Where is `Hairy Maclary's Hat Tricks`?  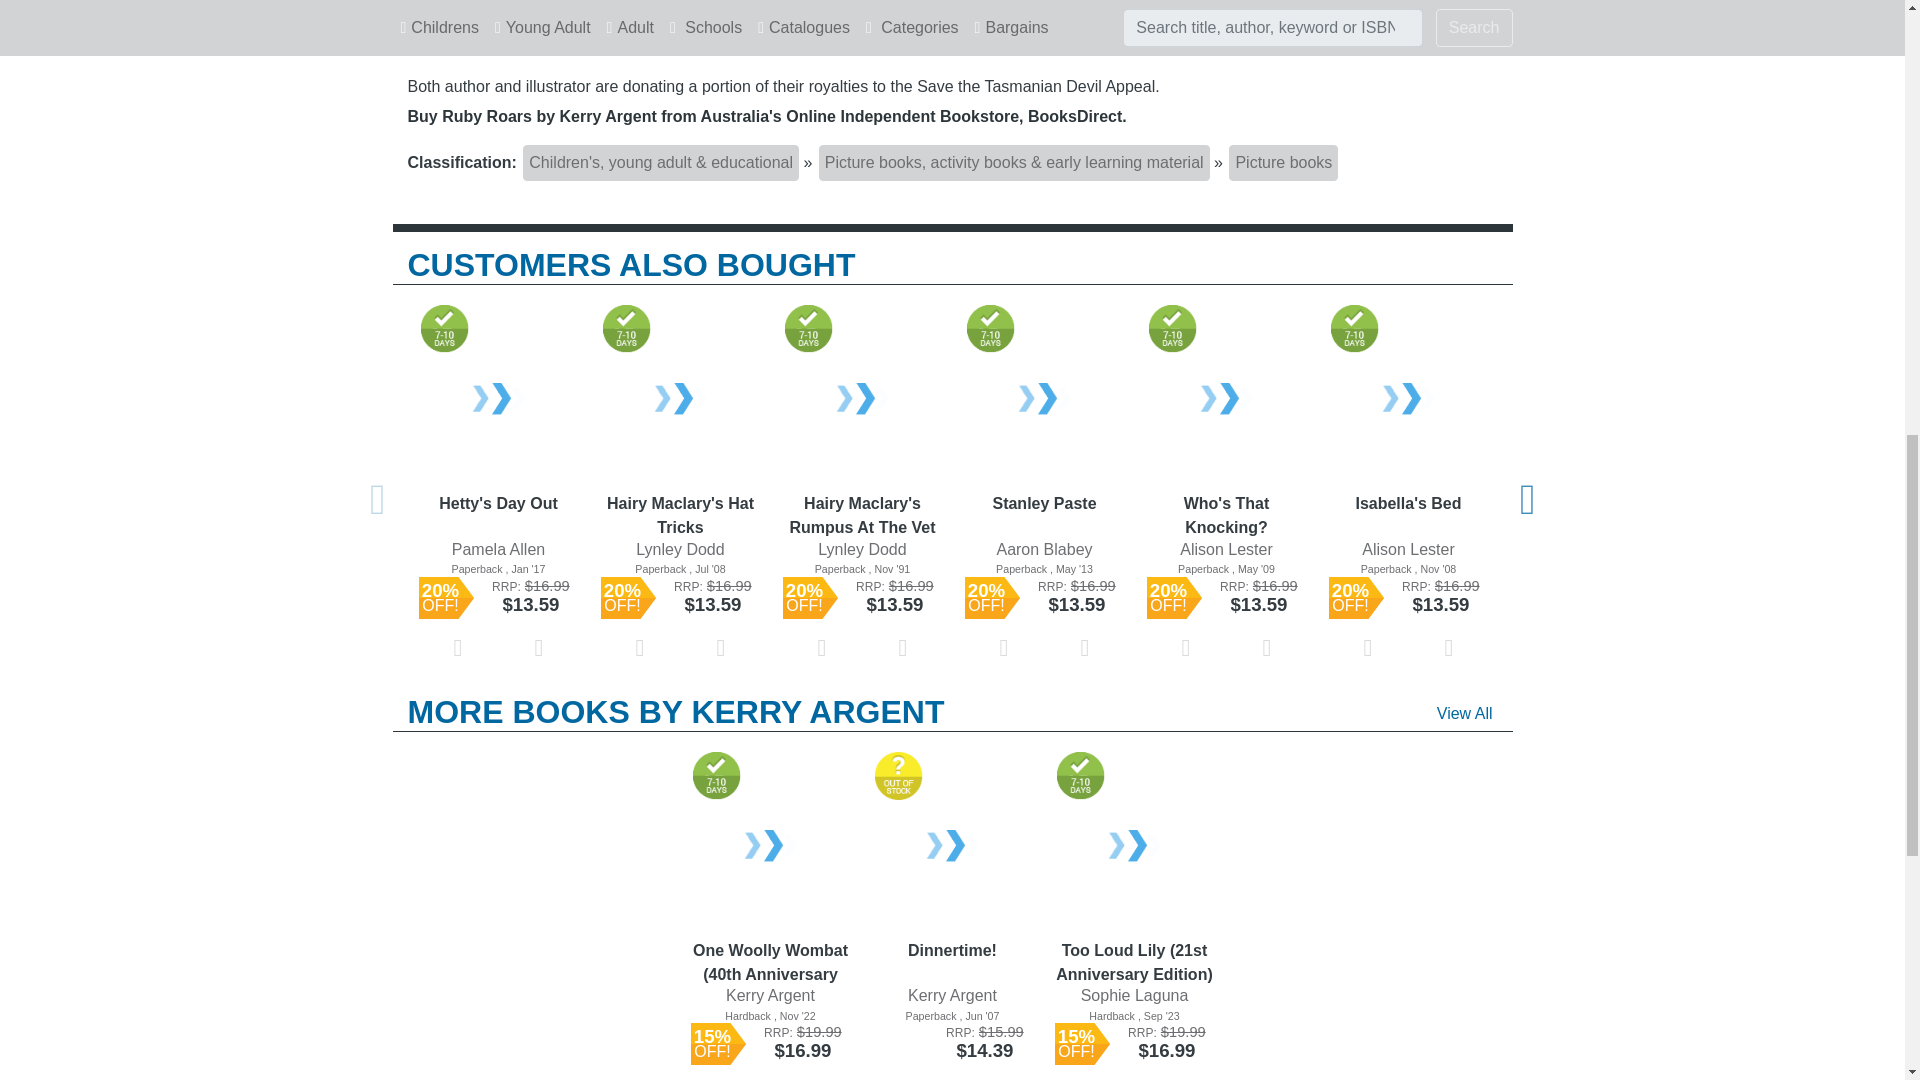
Hairy Maclary's Hat Tricks is located at coordinates (680, 400).